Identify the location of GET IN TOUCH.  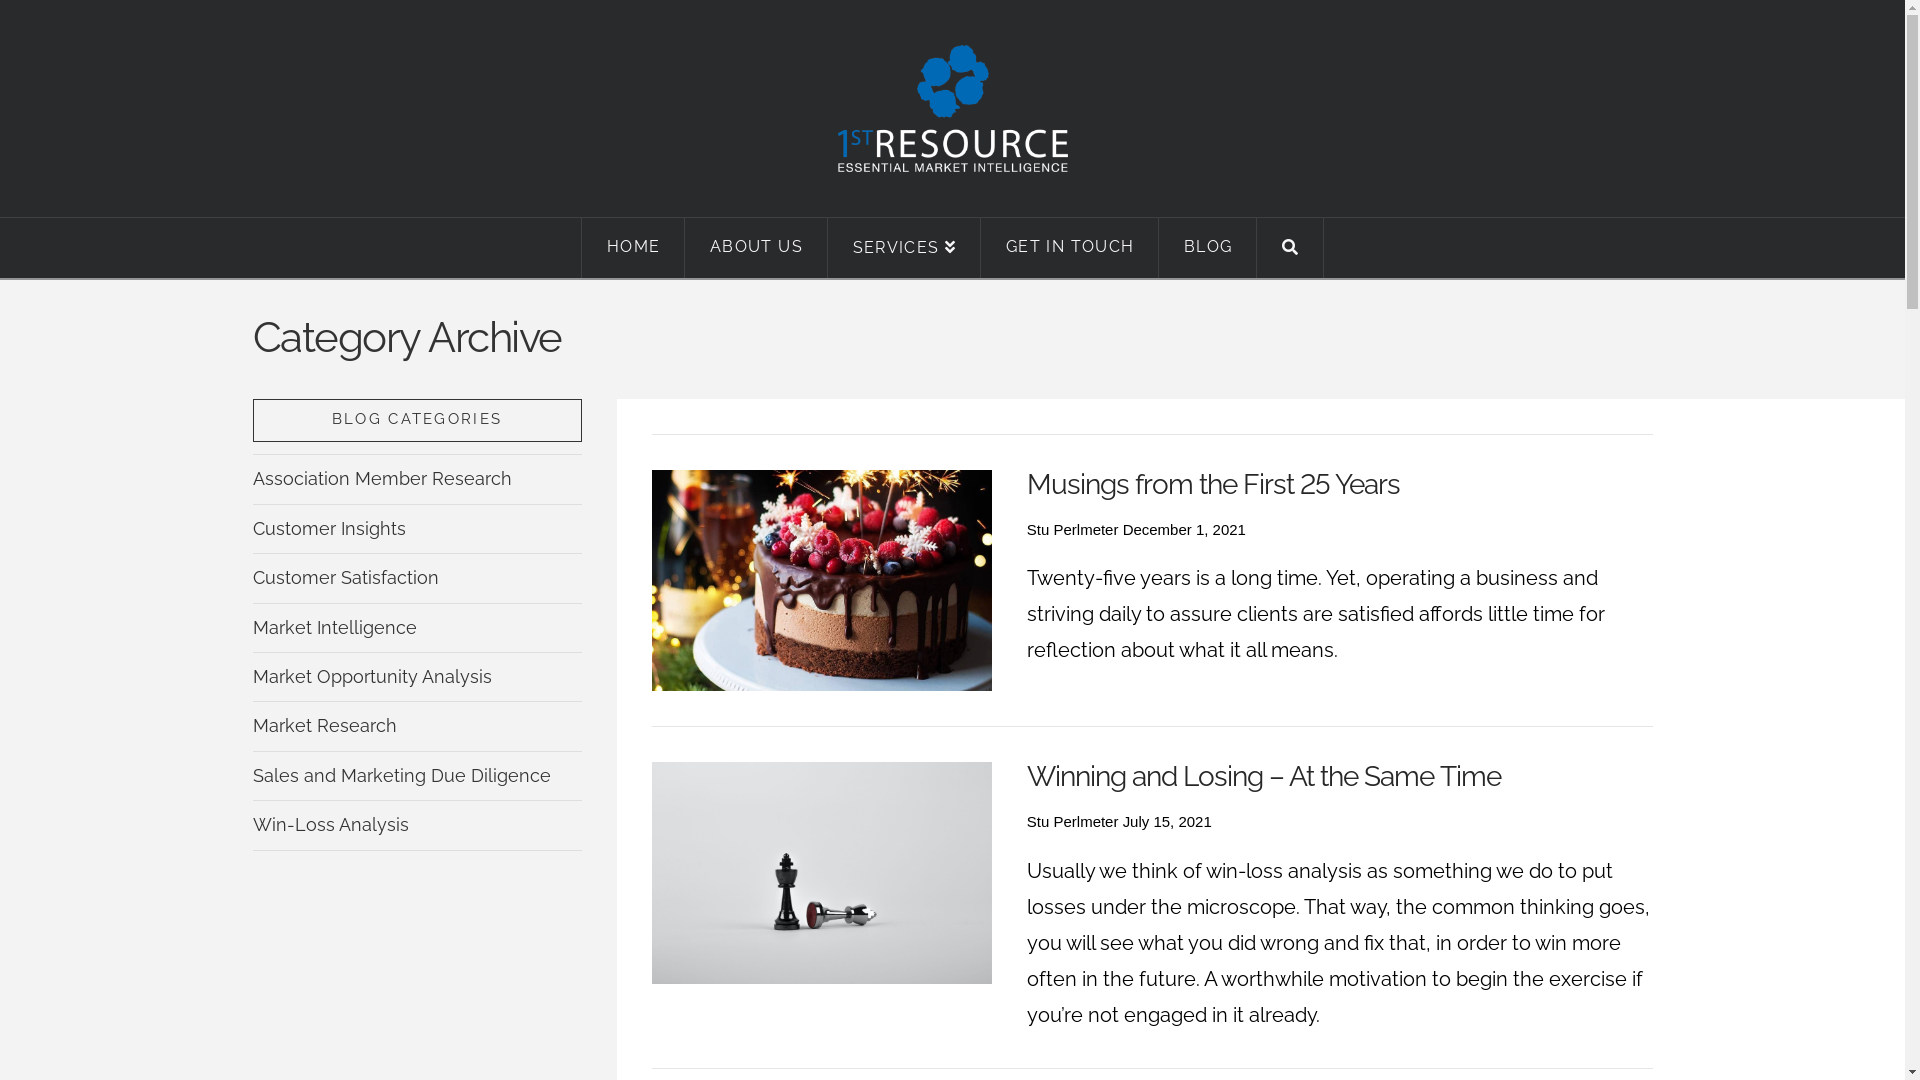
(1070, 248).